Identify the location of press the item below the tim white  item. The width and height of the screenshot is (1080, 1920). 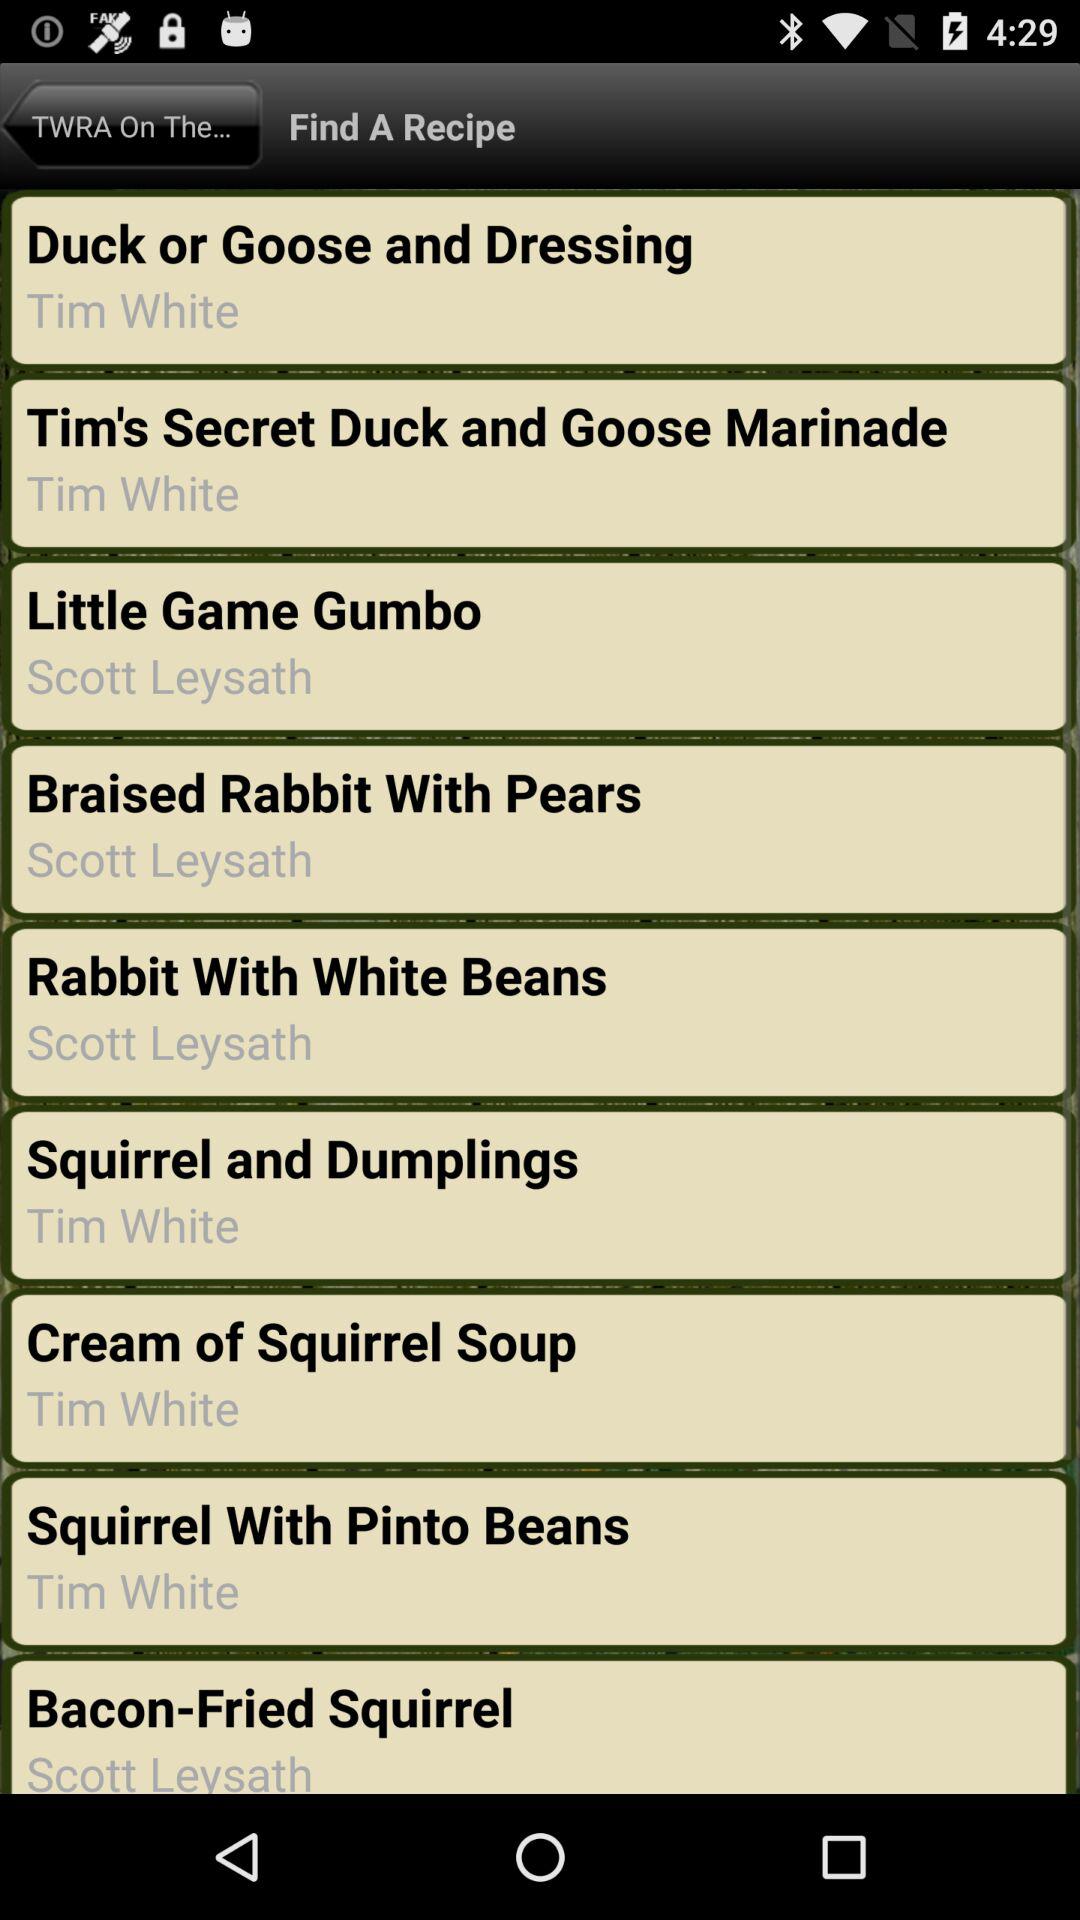
(328, 1523).